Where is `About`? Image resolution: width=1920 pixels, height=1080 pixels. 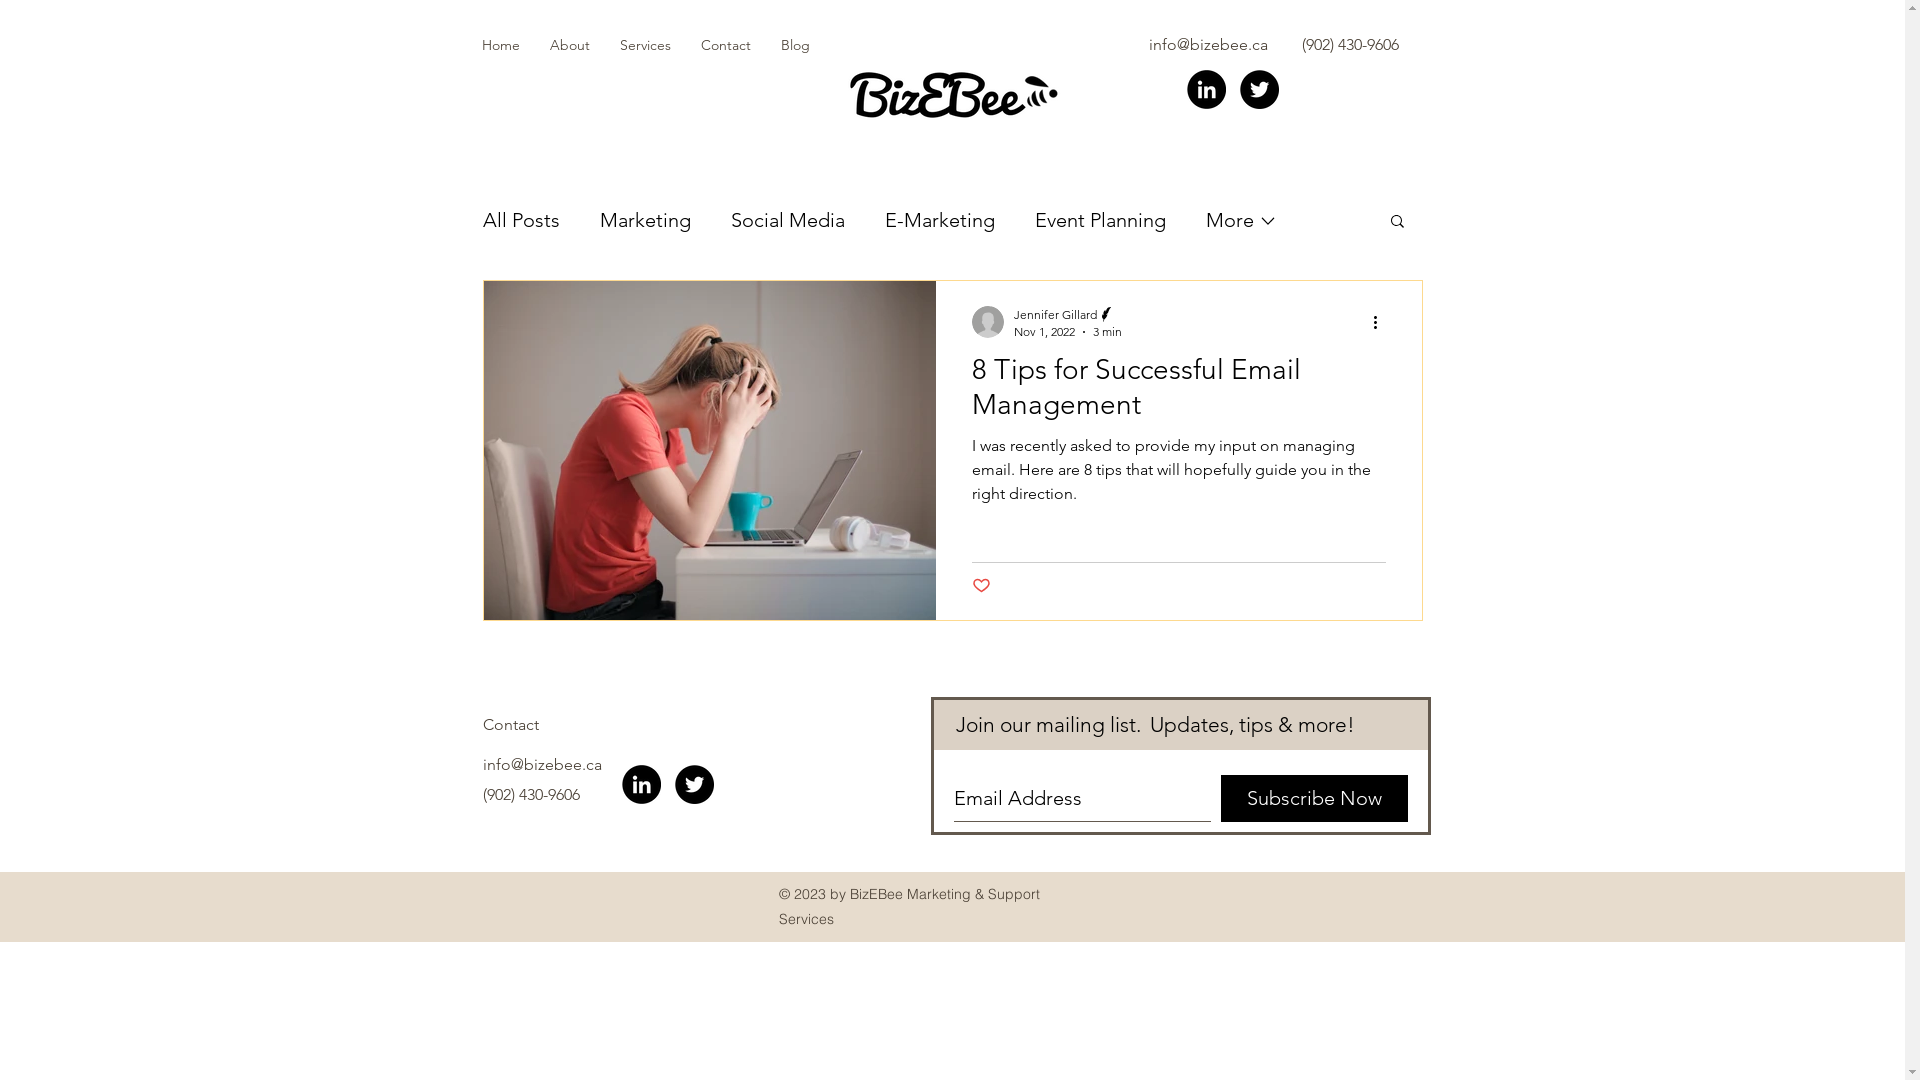
About is located at coordinates (569, 45).